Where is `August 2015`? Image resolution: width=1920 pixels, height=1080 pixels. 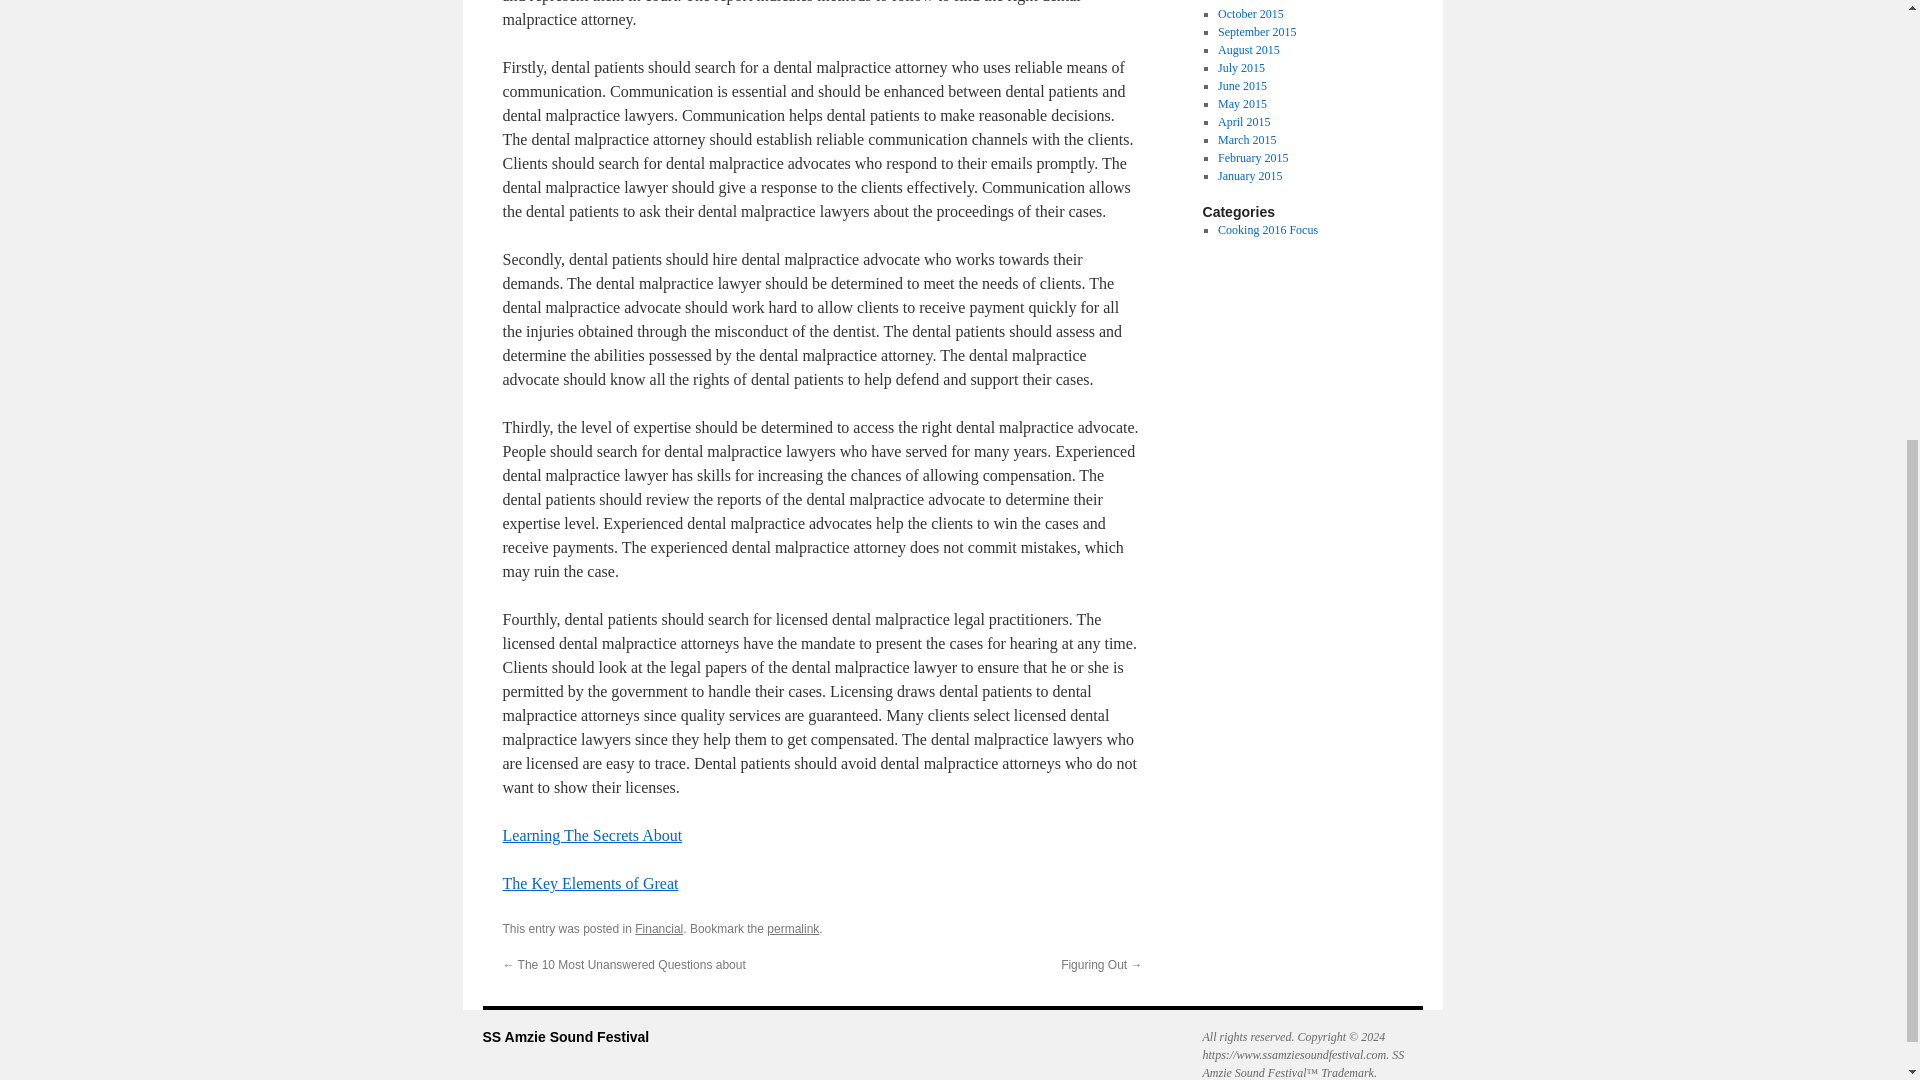 August 2015 is located at coordinates (1248, 50).